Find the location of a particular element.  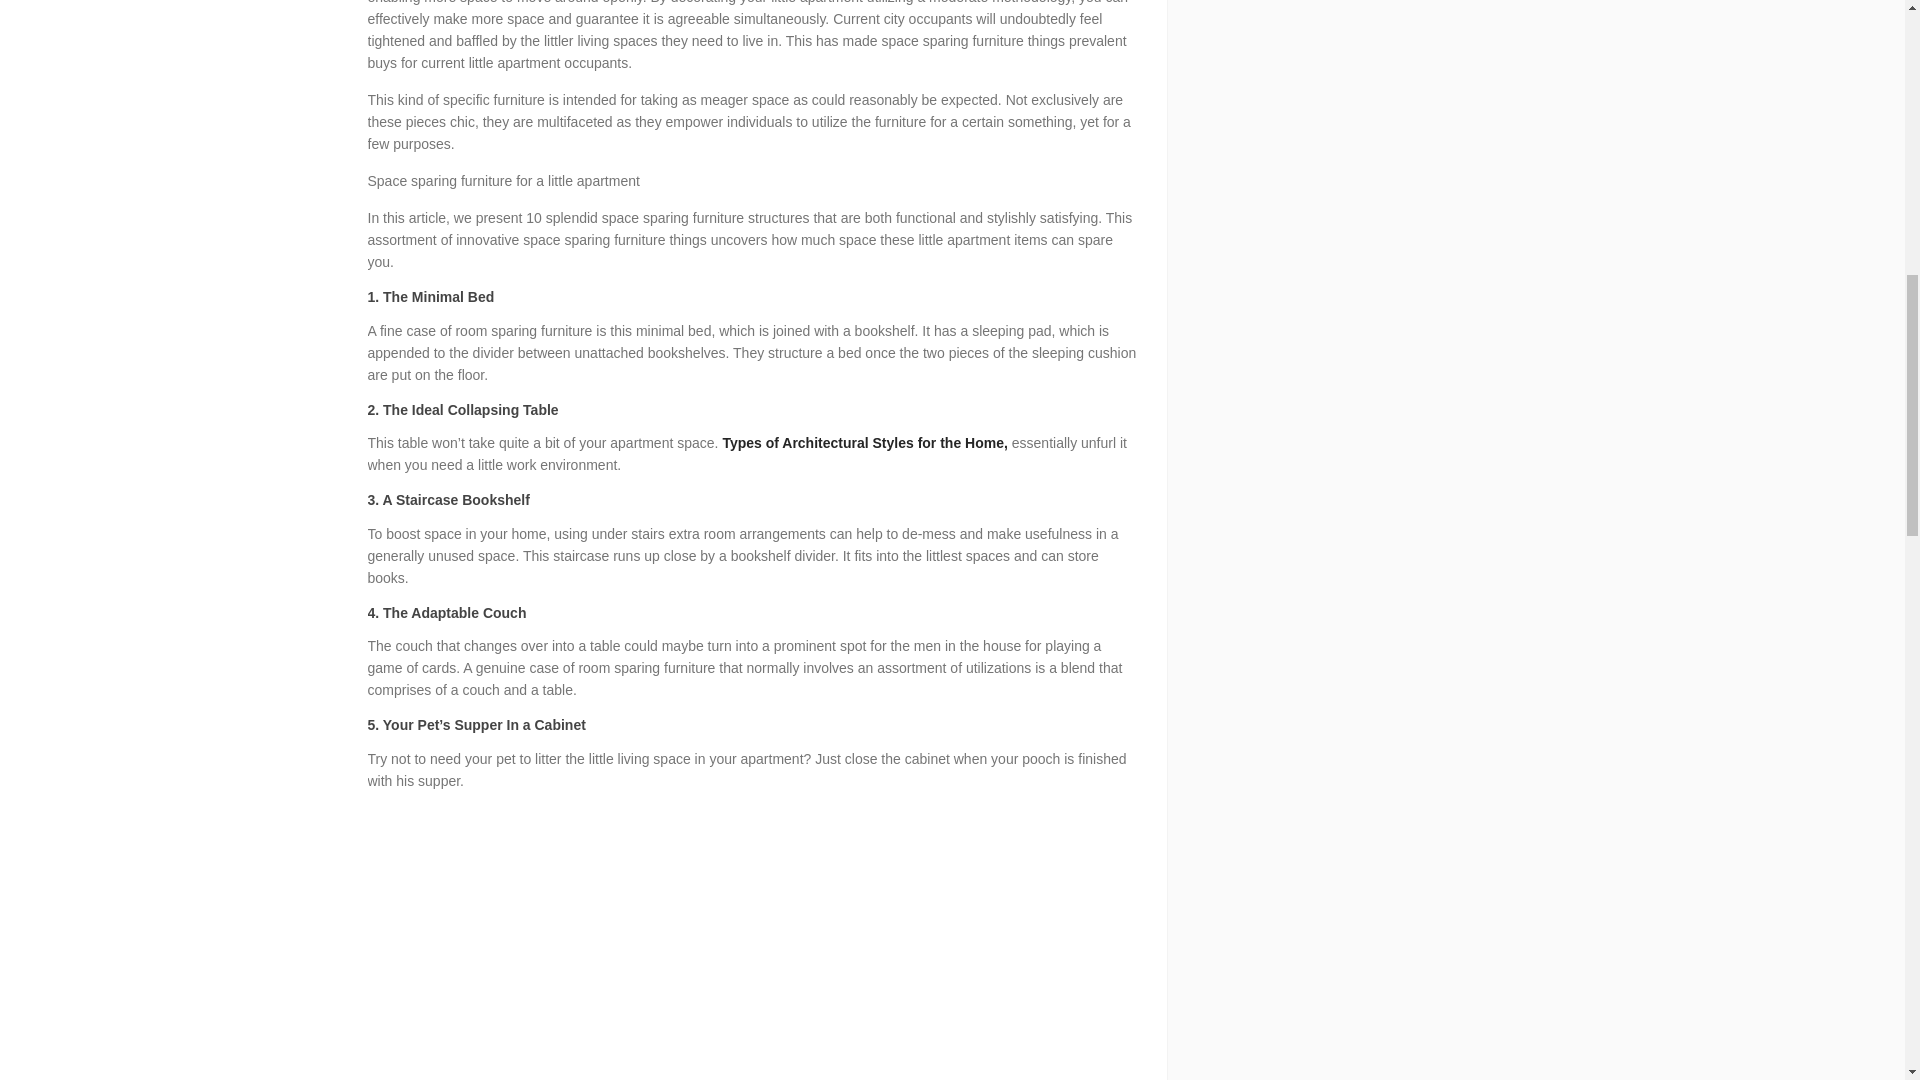

Types of Architectural Styles for the Home, is located at coordinates (864, 443).